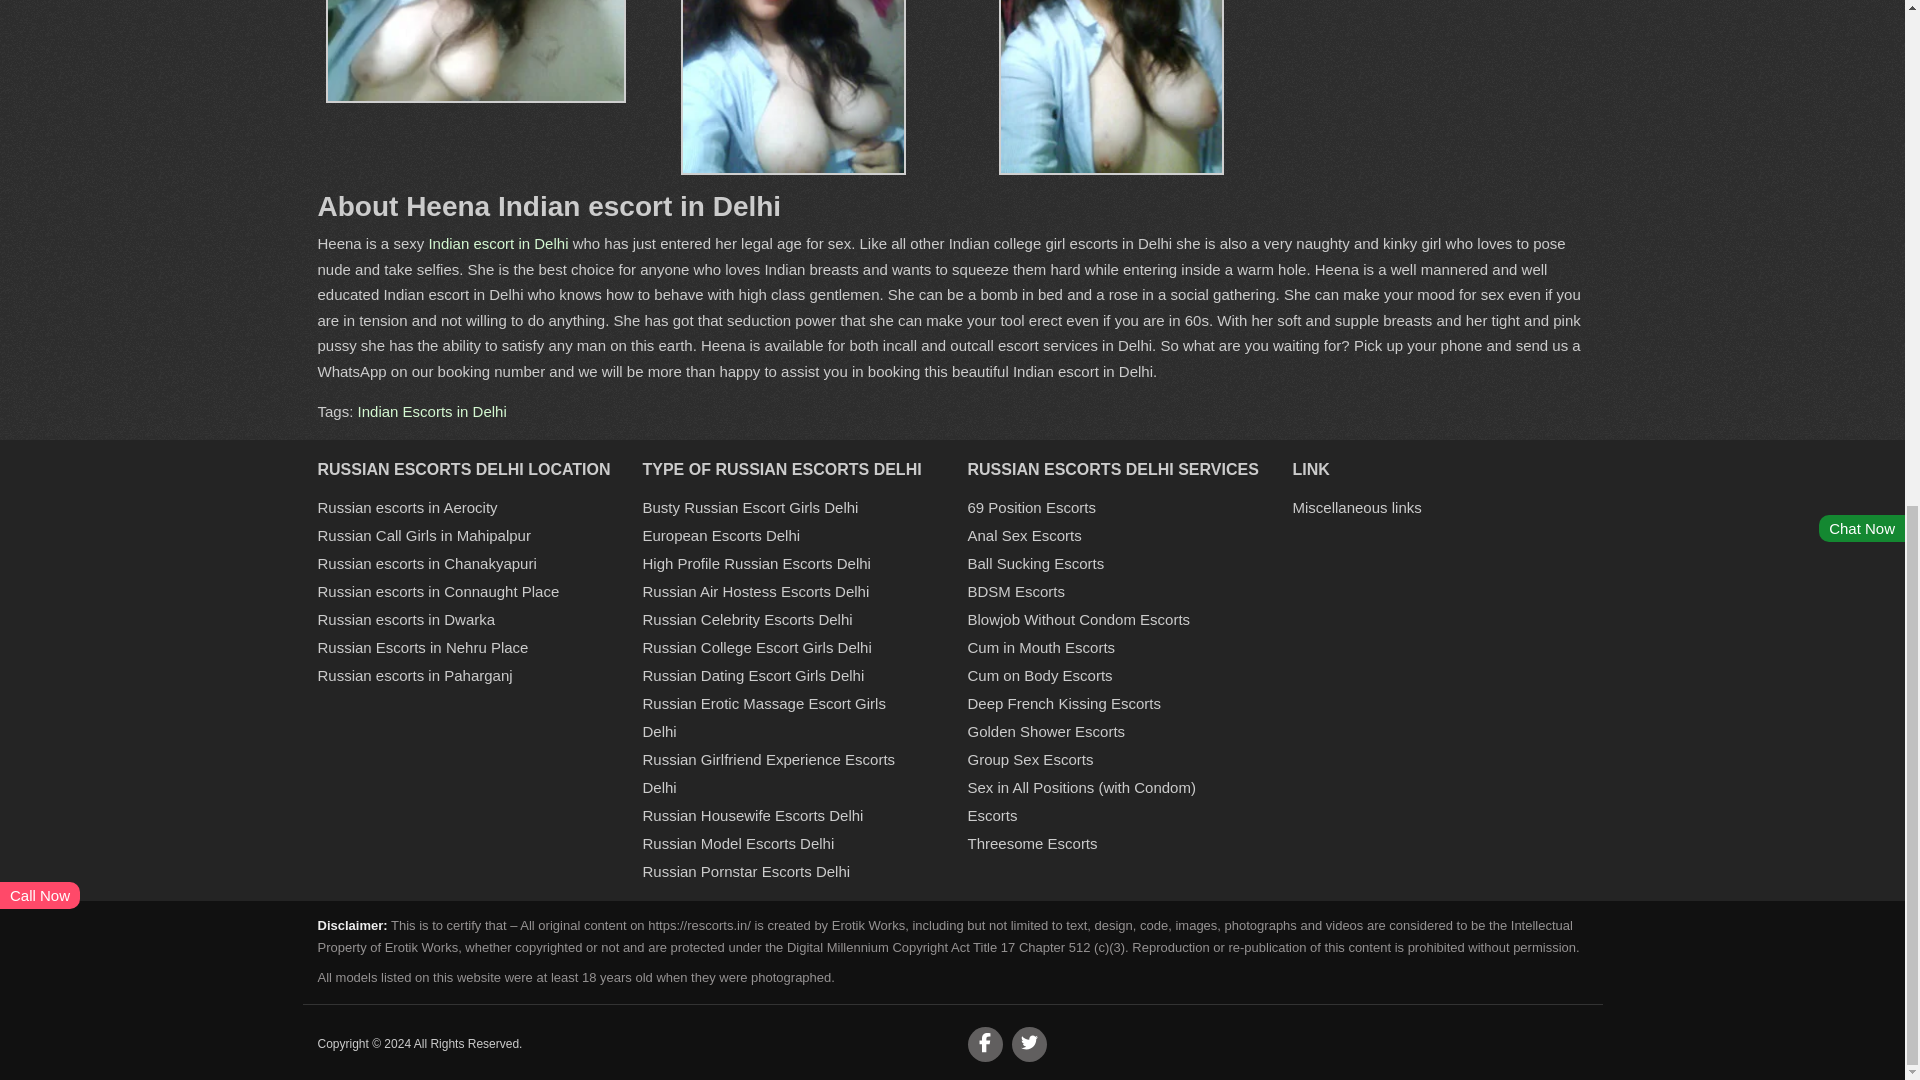 This screenshot has width=1920, height=1080. I want to click on Russian Escorts in Nehru Place, so click(424, 647).